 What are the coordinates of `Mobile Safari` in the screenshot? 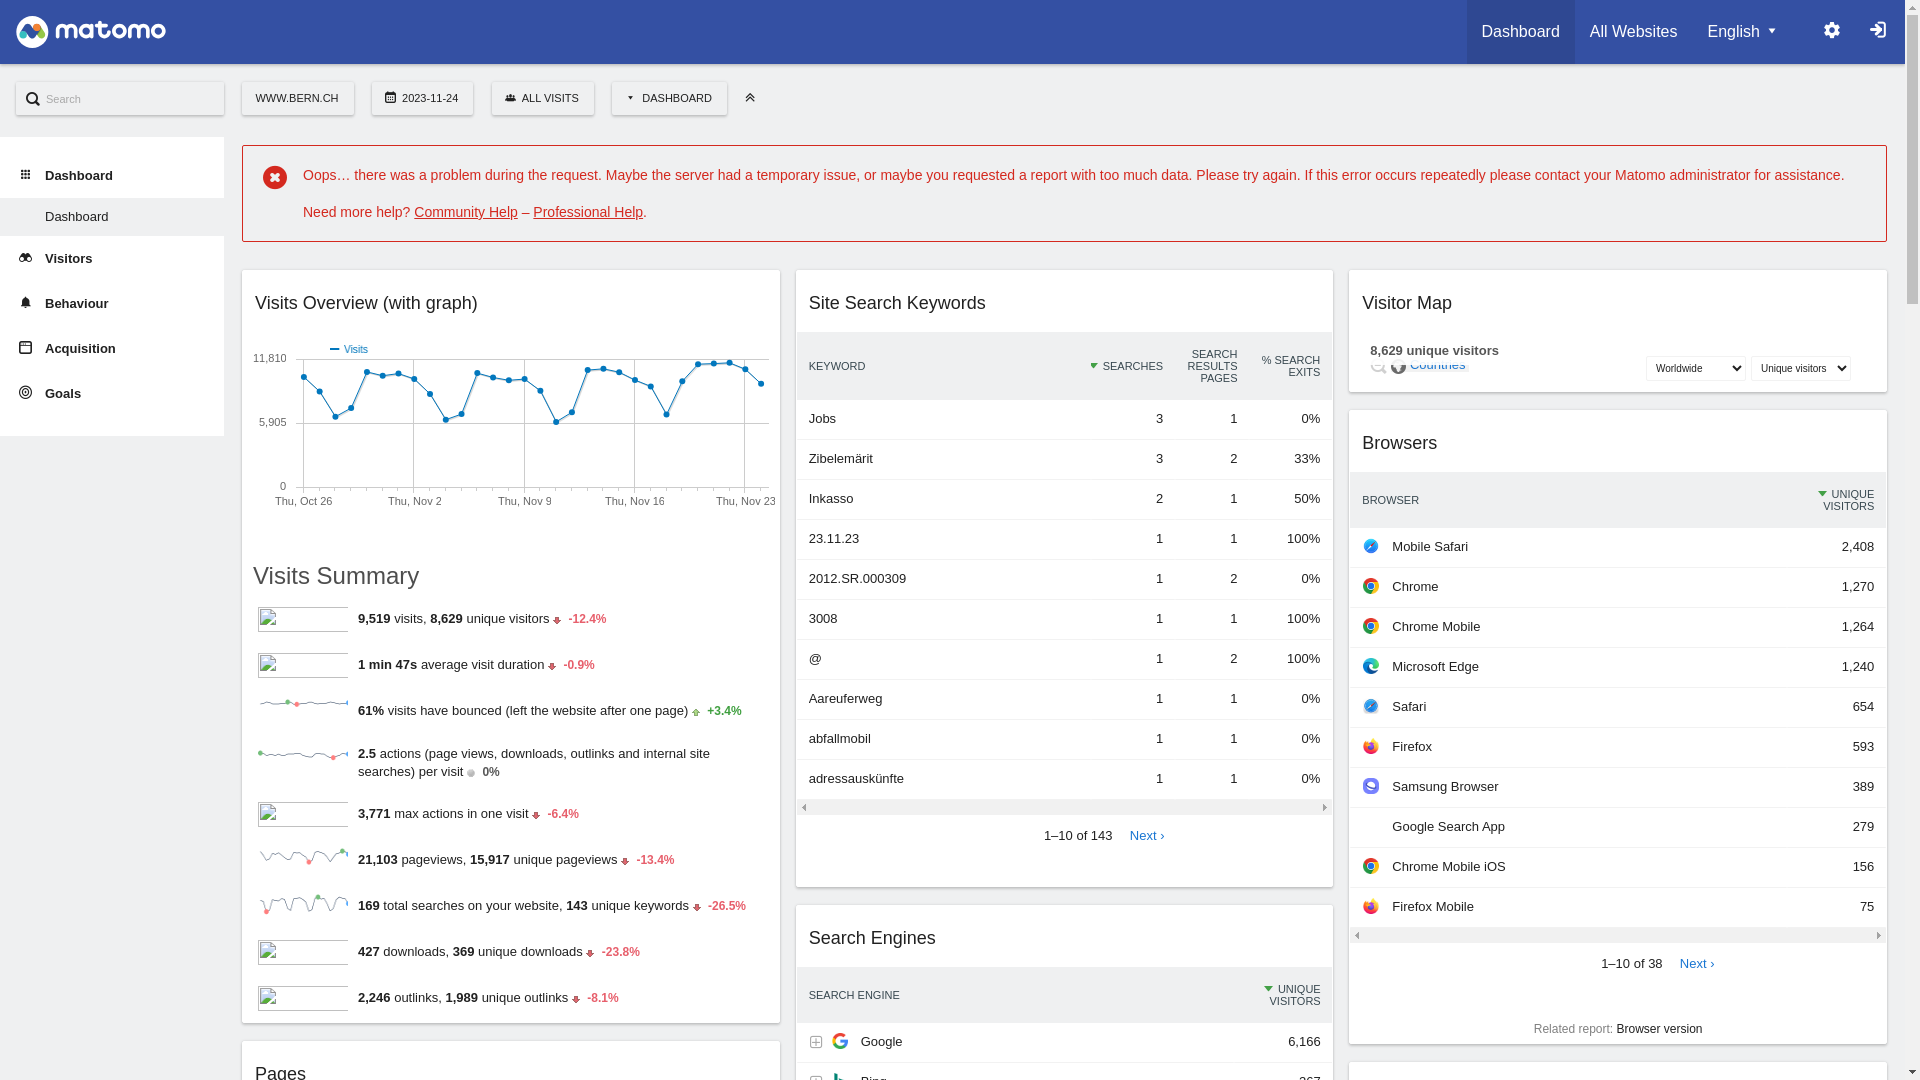 It's located at (1371, 546).